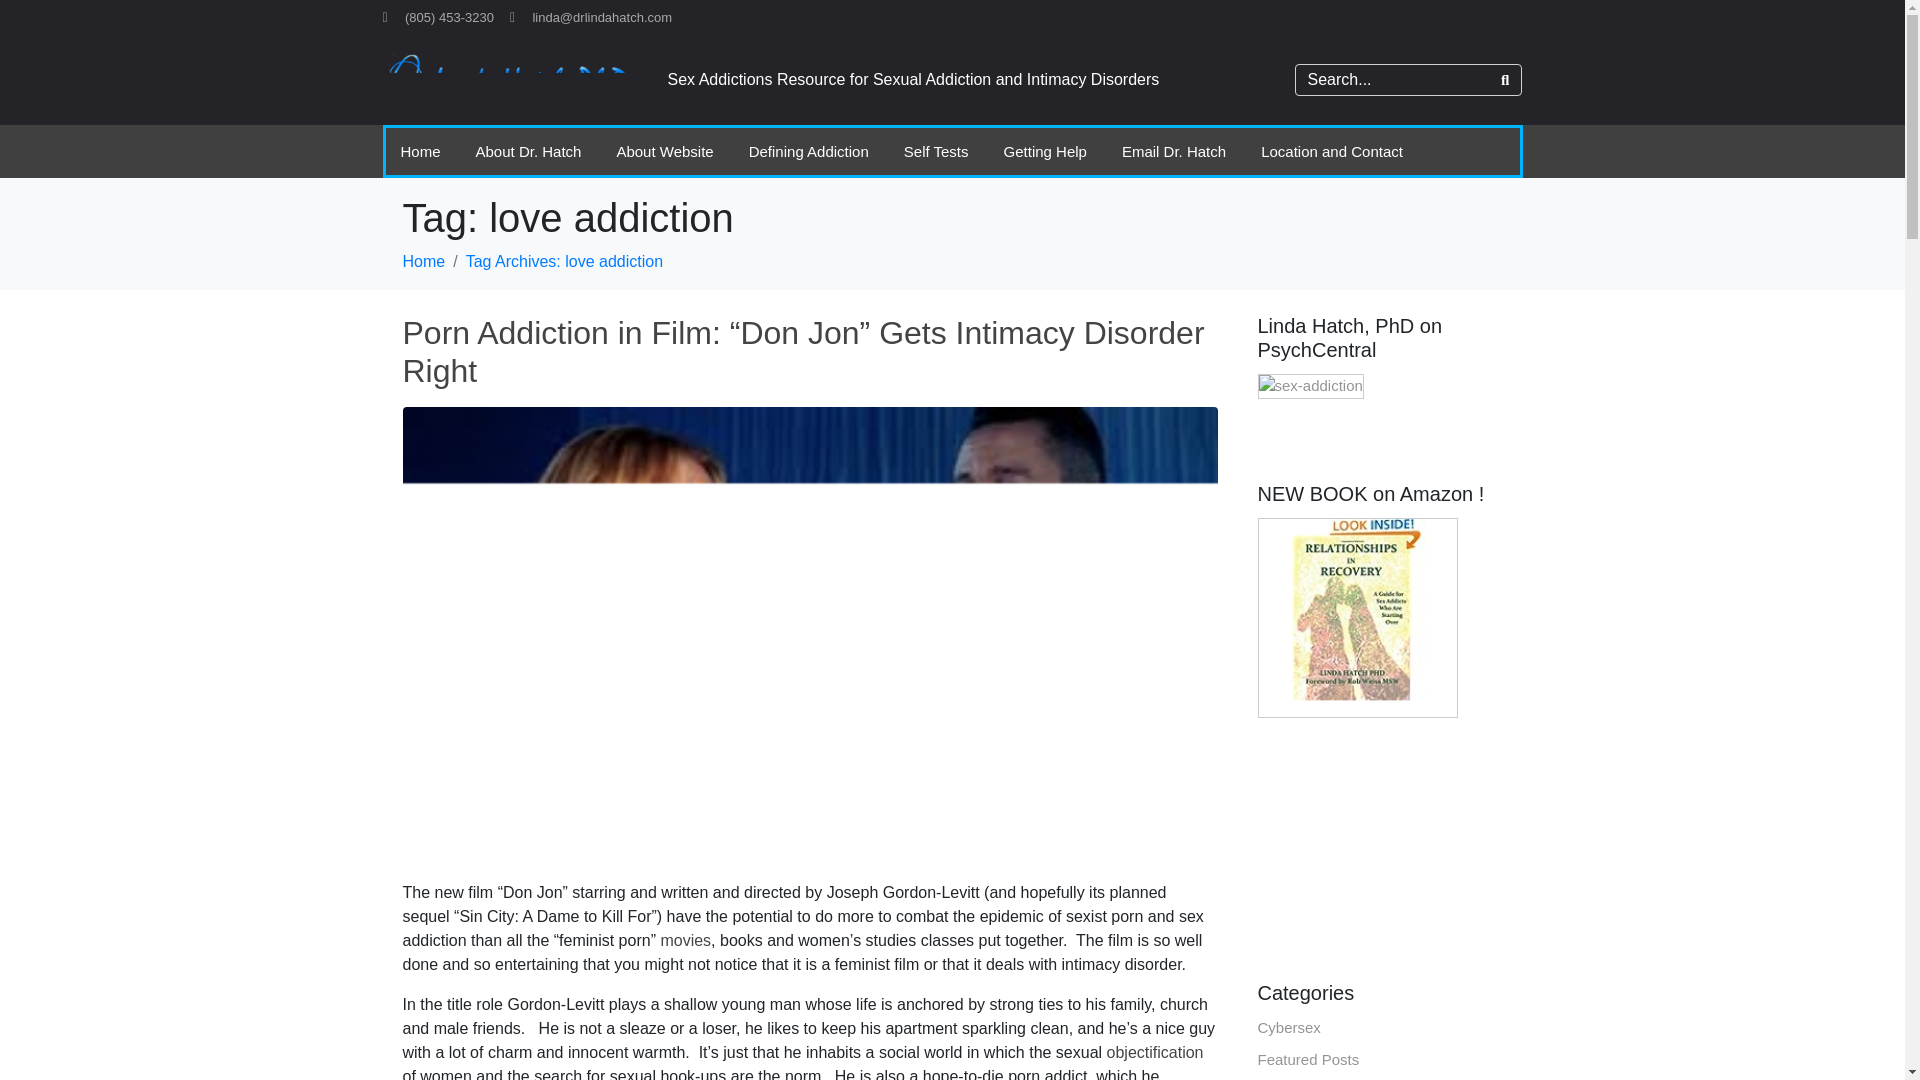 The width and height of the screenshot is (1920, 1080). Describe the element at coordinates (936, 151) in the screenshot. I see `Self Tests` at that location.